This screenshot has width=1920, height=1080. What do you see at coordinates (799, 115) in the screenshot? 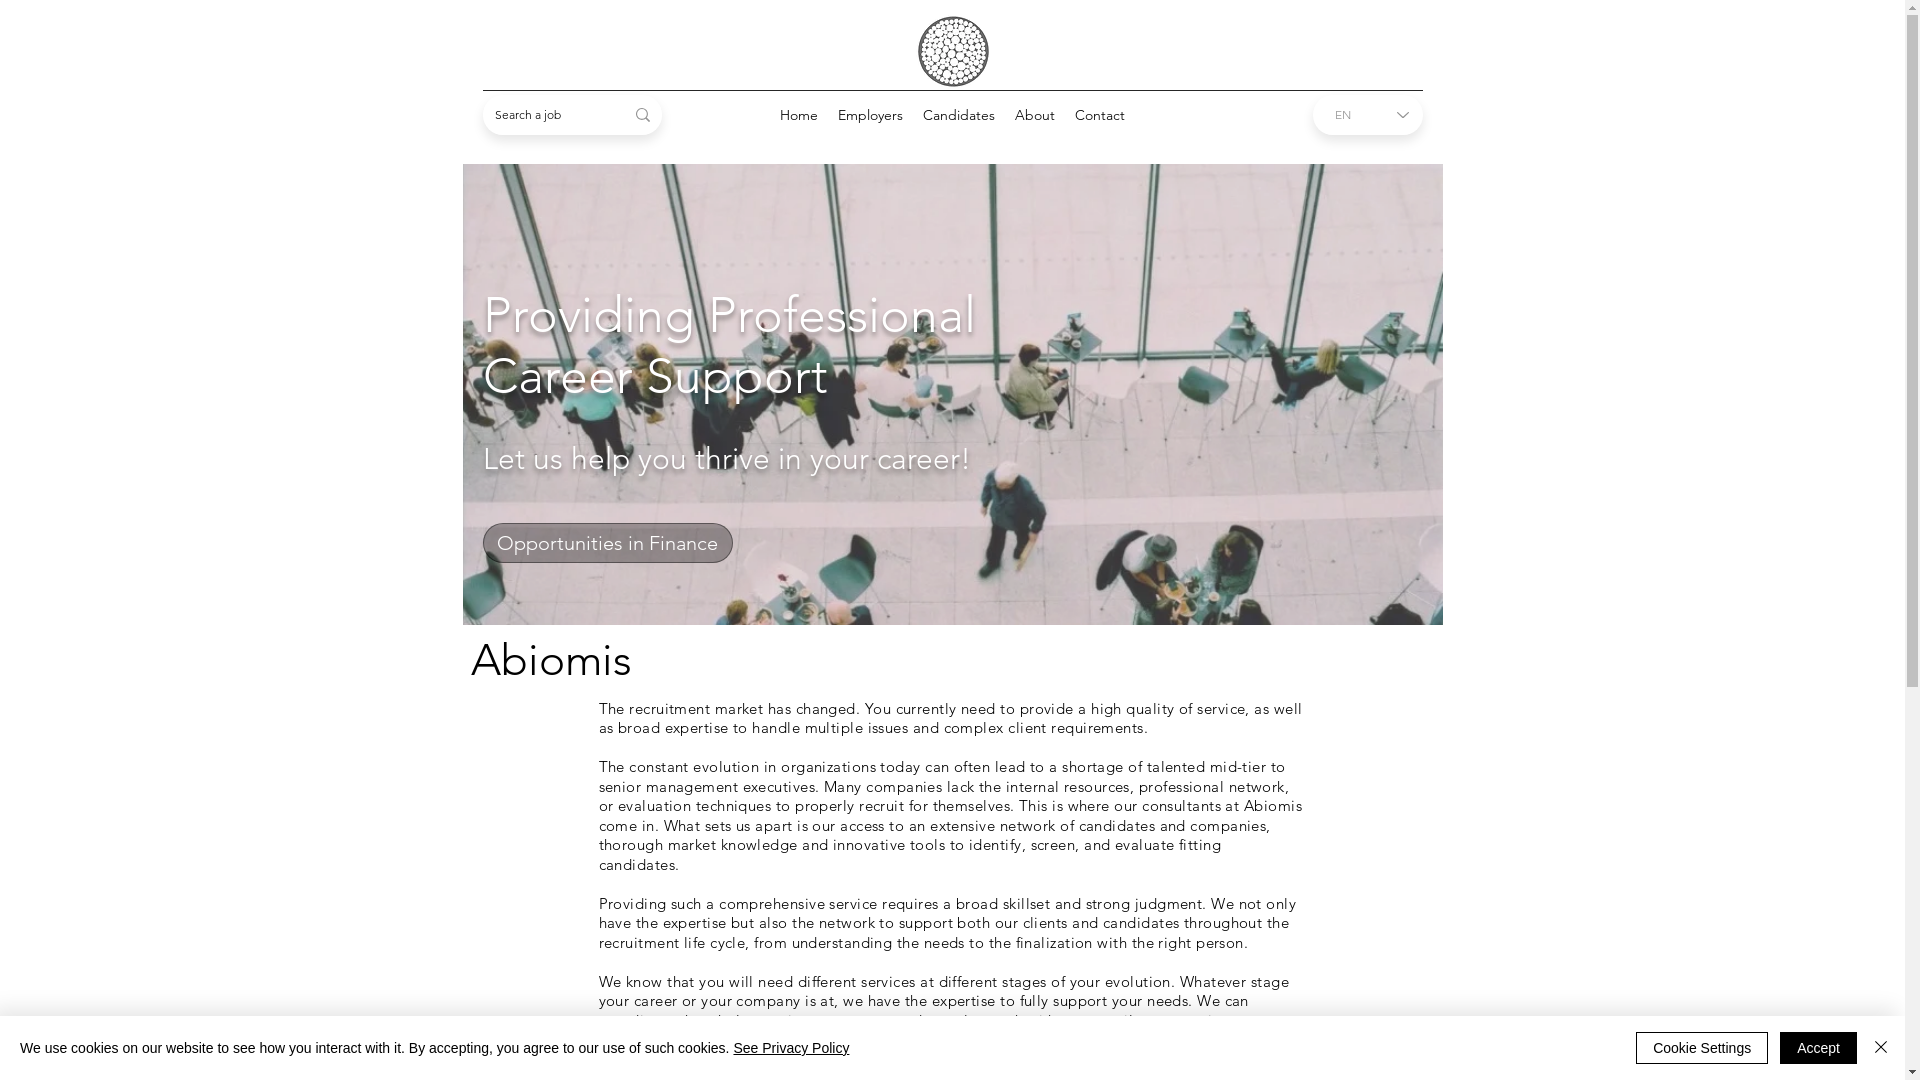
I see `Home` at bounding box center [799, 115].